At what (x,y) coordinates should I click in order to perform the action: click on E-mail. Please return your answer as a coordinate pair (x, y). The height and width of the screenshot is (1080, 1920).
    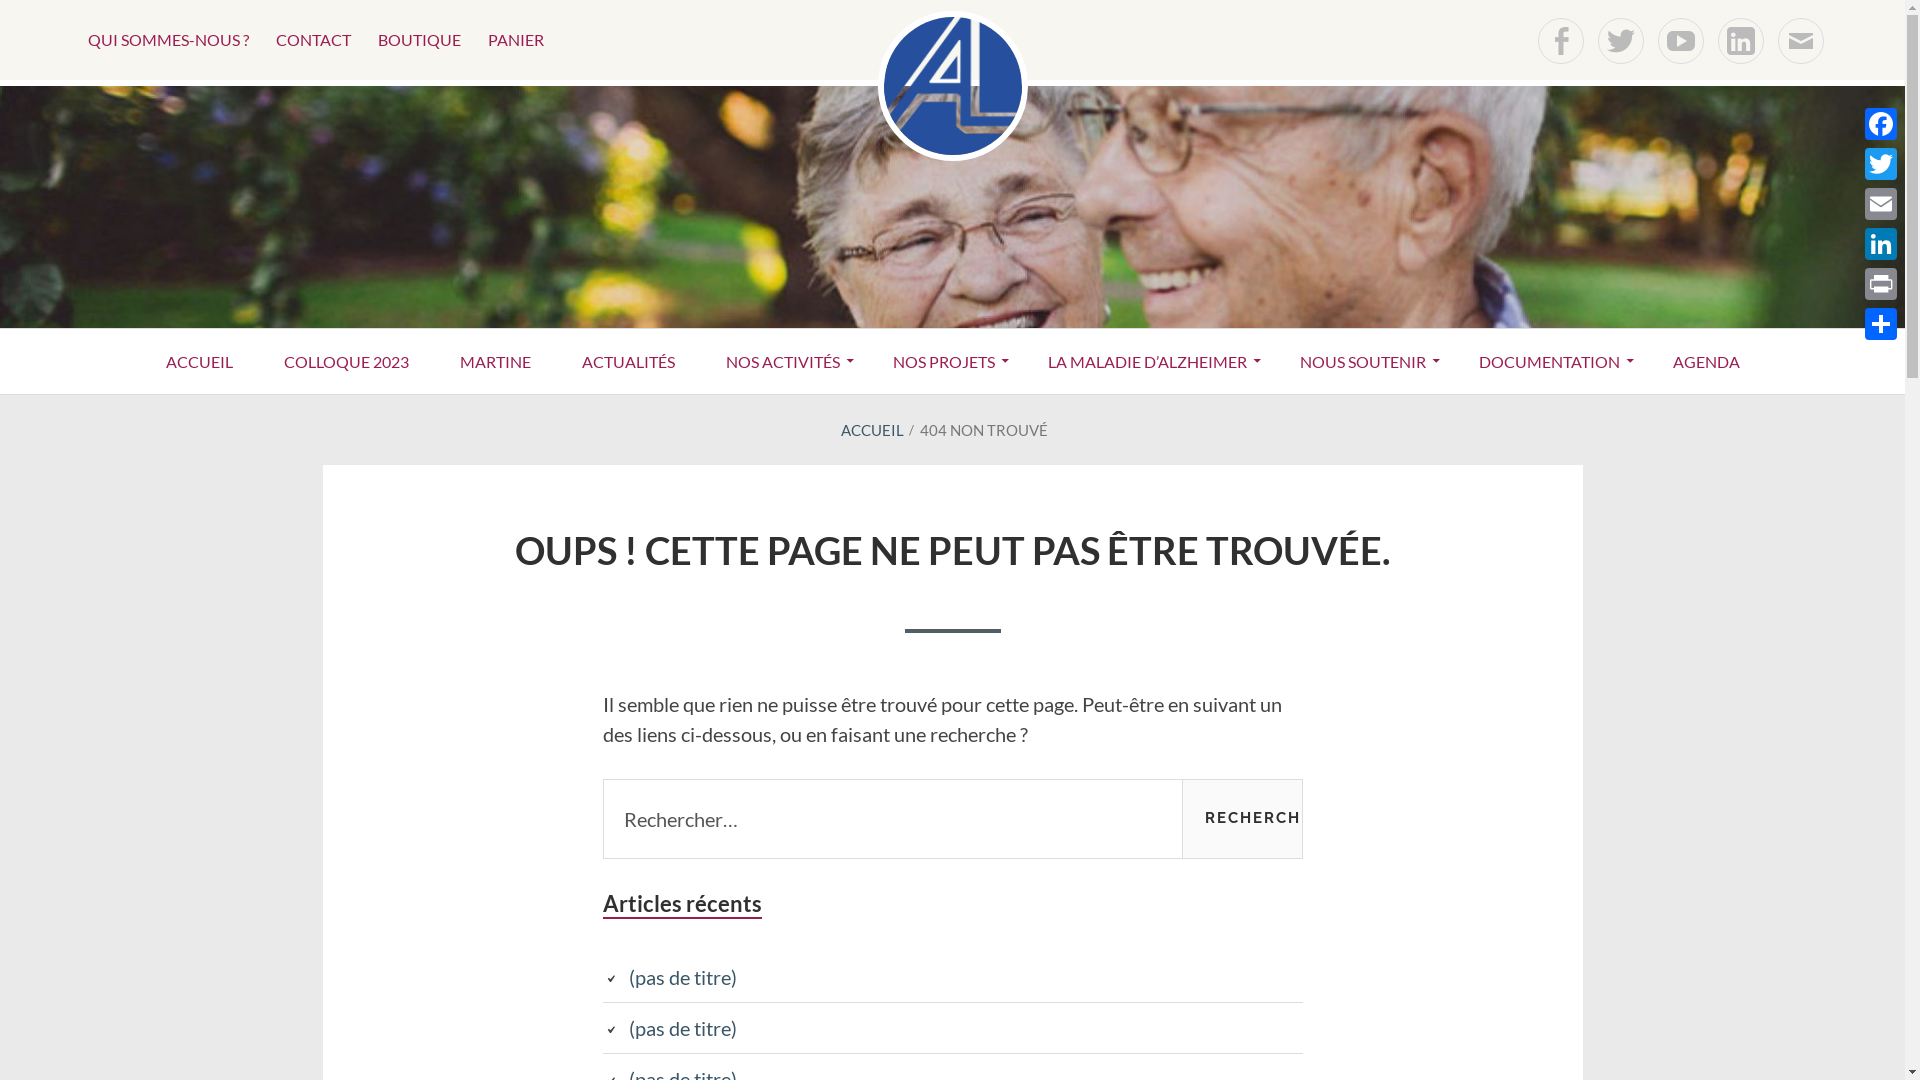
    Looking at the image, I should click on (1801, 41).